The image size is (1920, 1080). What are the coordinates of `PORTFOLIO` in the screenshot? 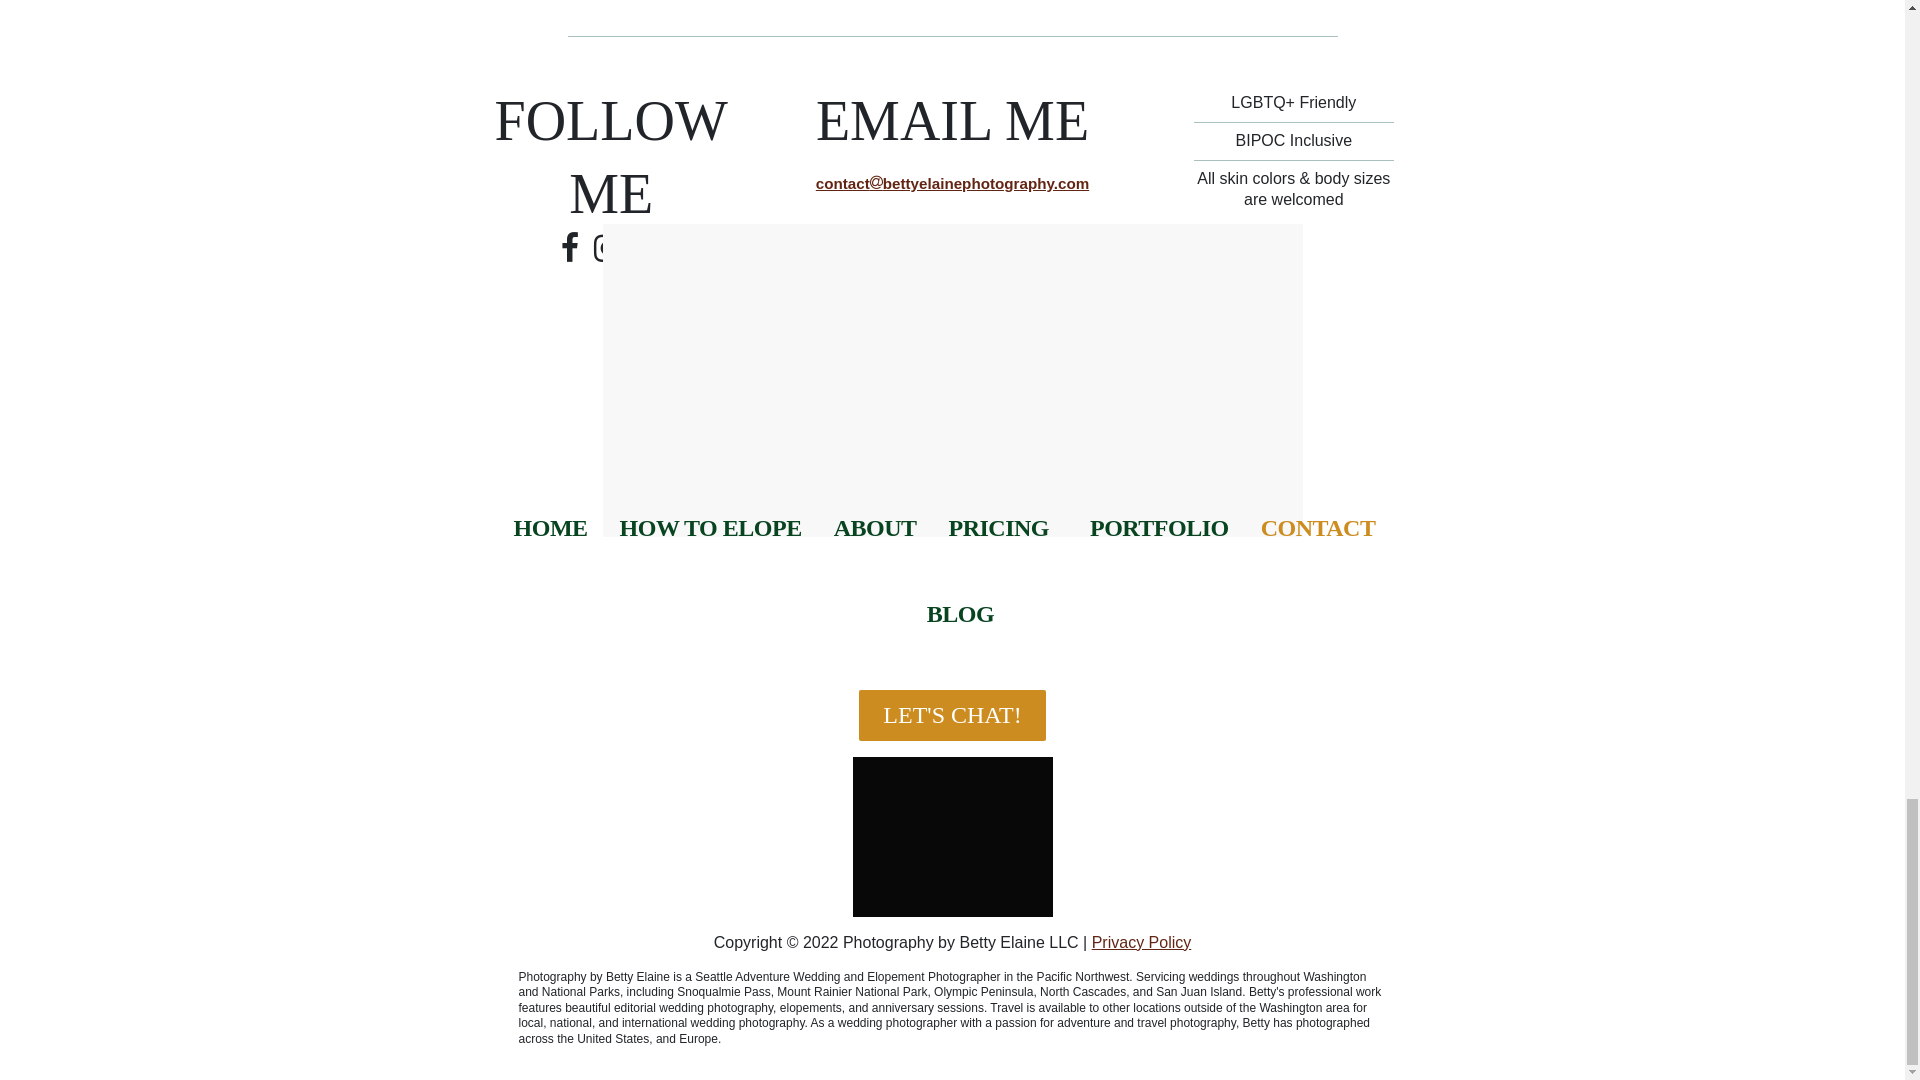 It's located at (1159, 528).